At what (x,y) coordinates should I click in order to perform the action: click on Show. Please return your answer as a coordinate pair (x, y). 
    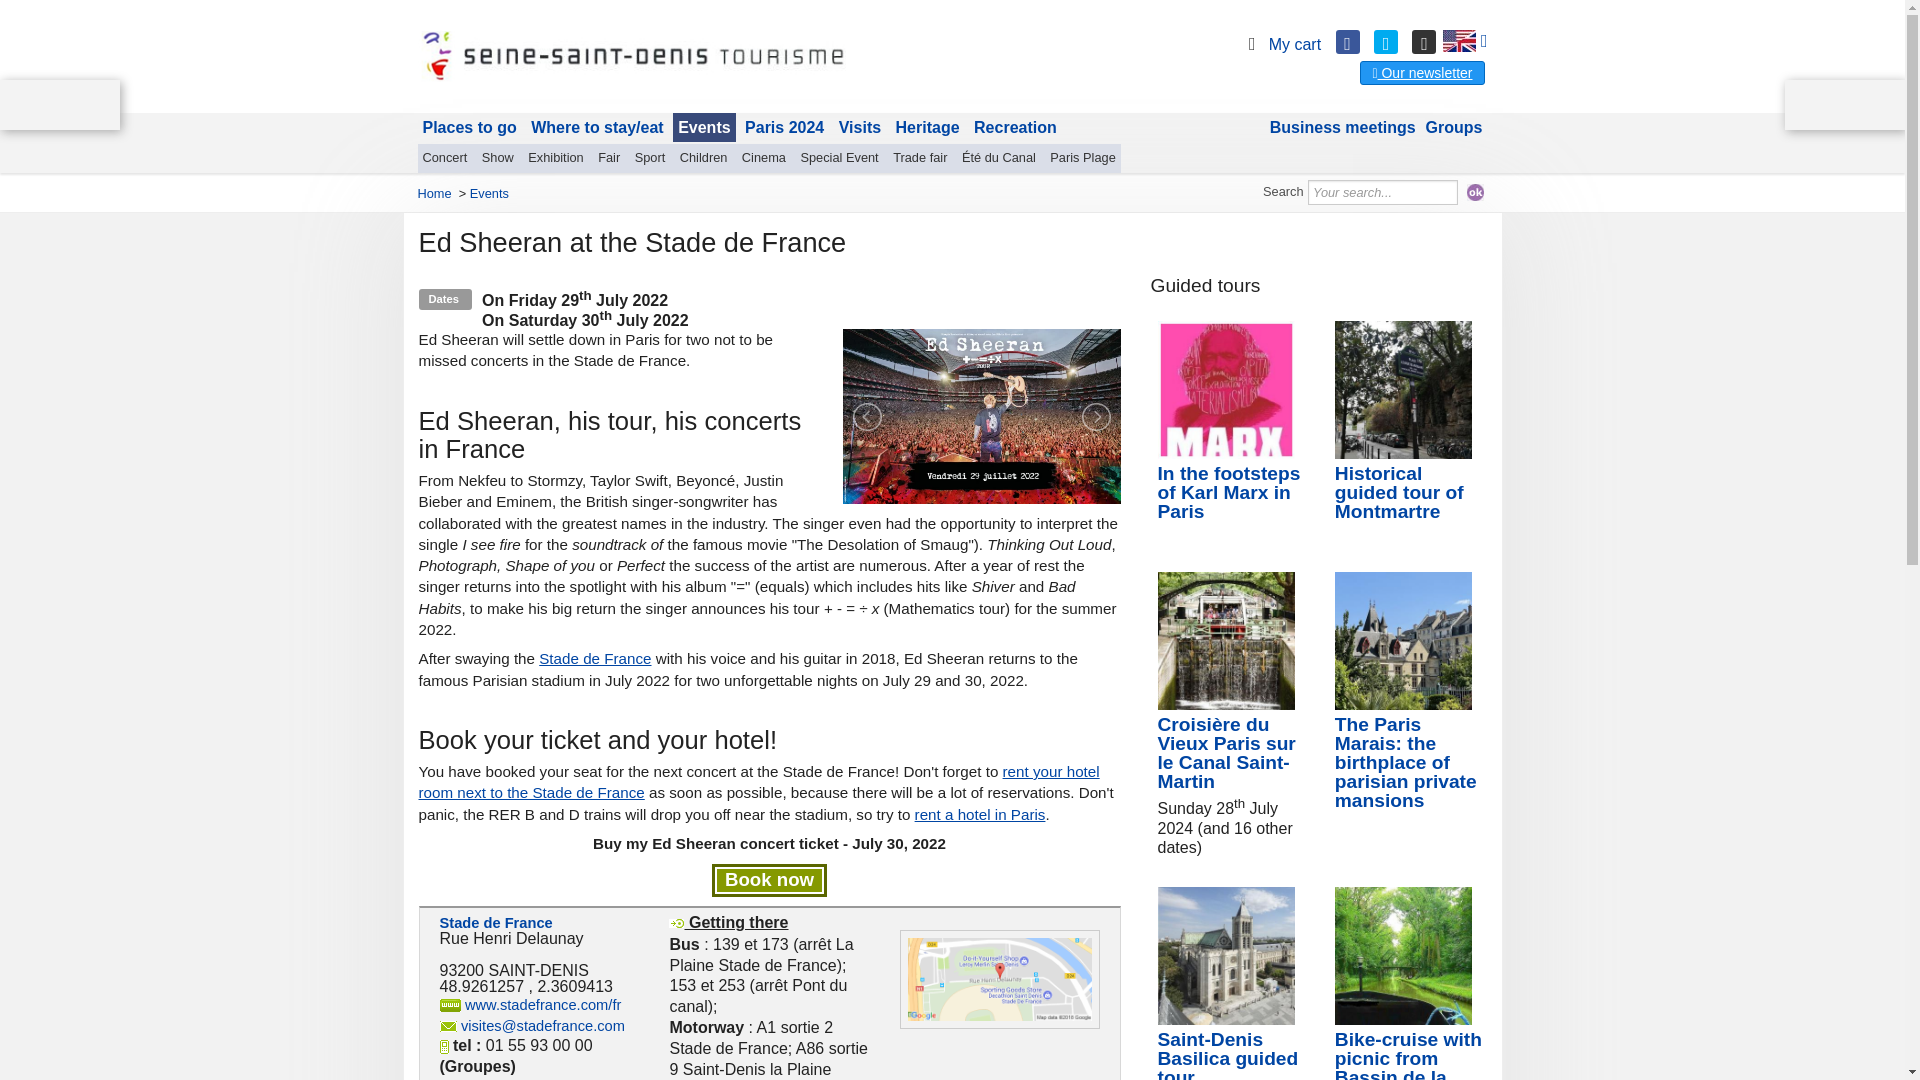
    Looking at the image, I should click on (497, 157).